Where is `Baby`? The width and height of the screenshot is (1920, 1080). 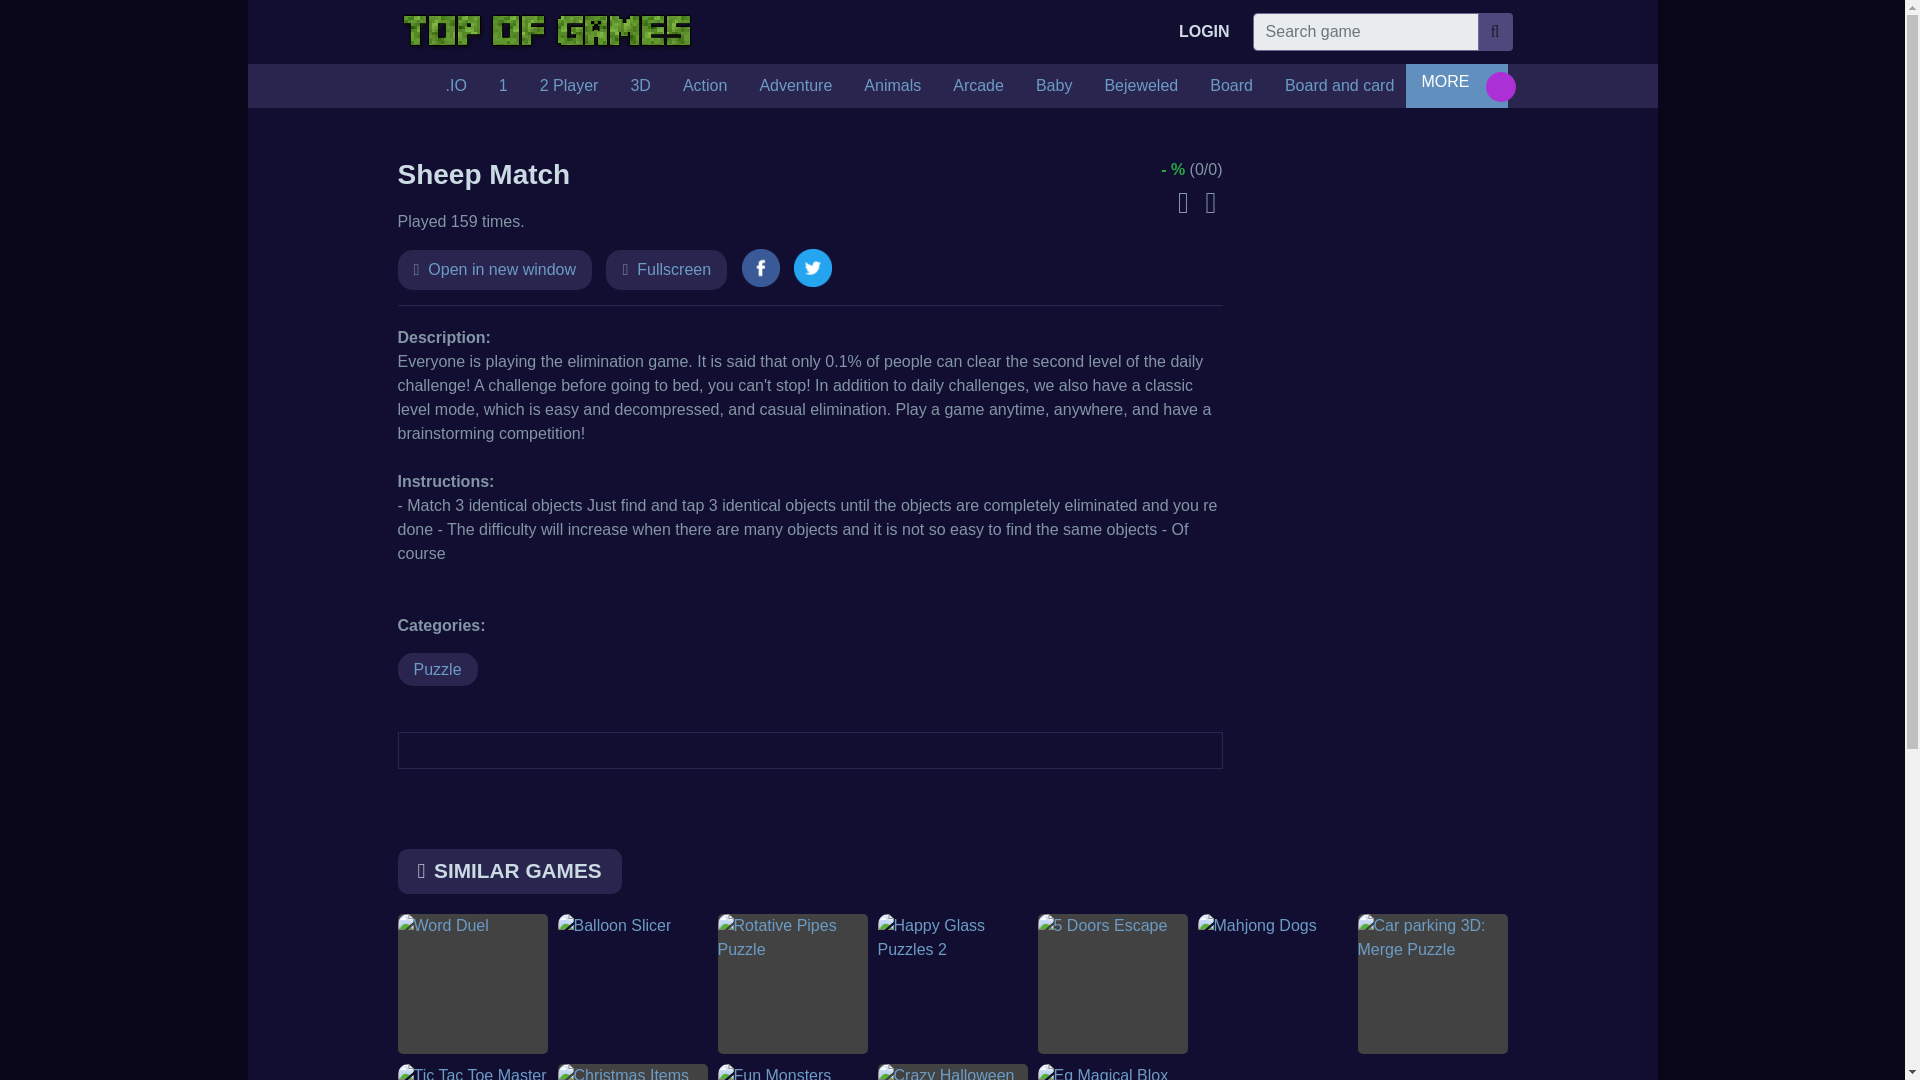 Baby is located at coordinates (1054, 85).